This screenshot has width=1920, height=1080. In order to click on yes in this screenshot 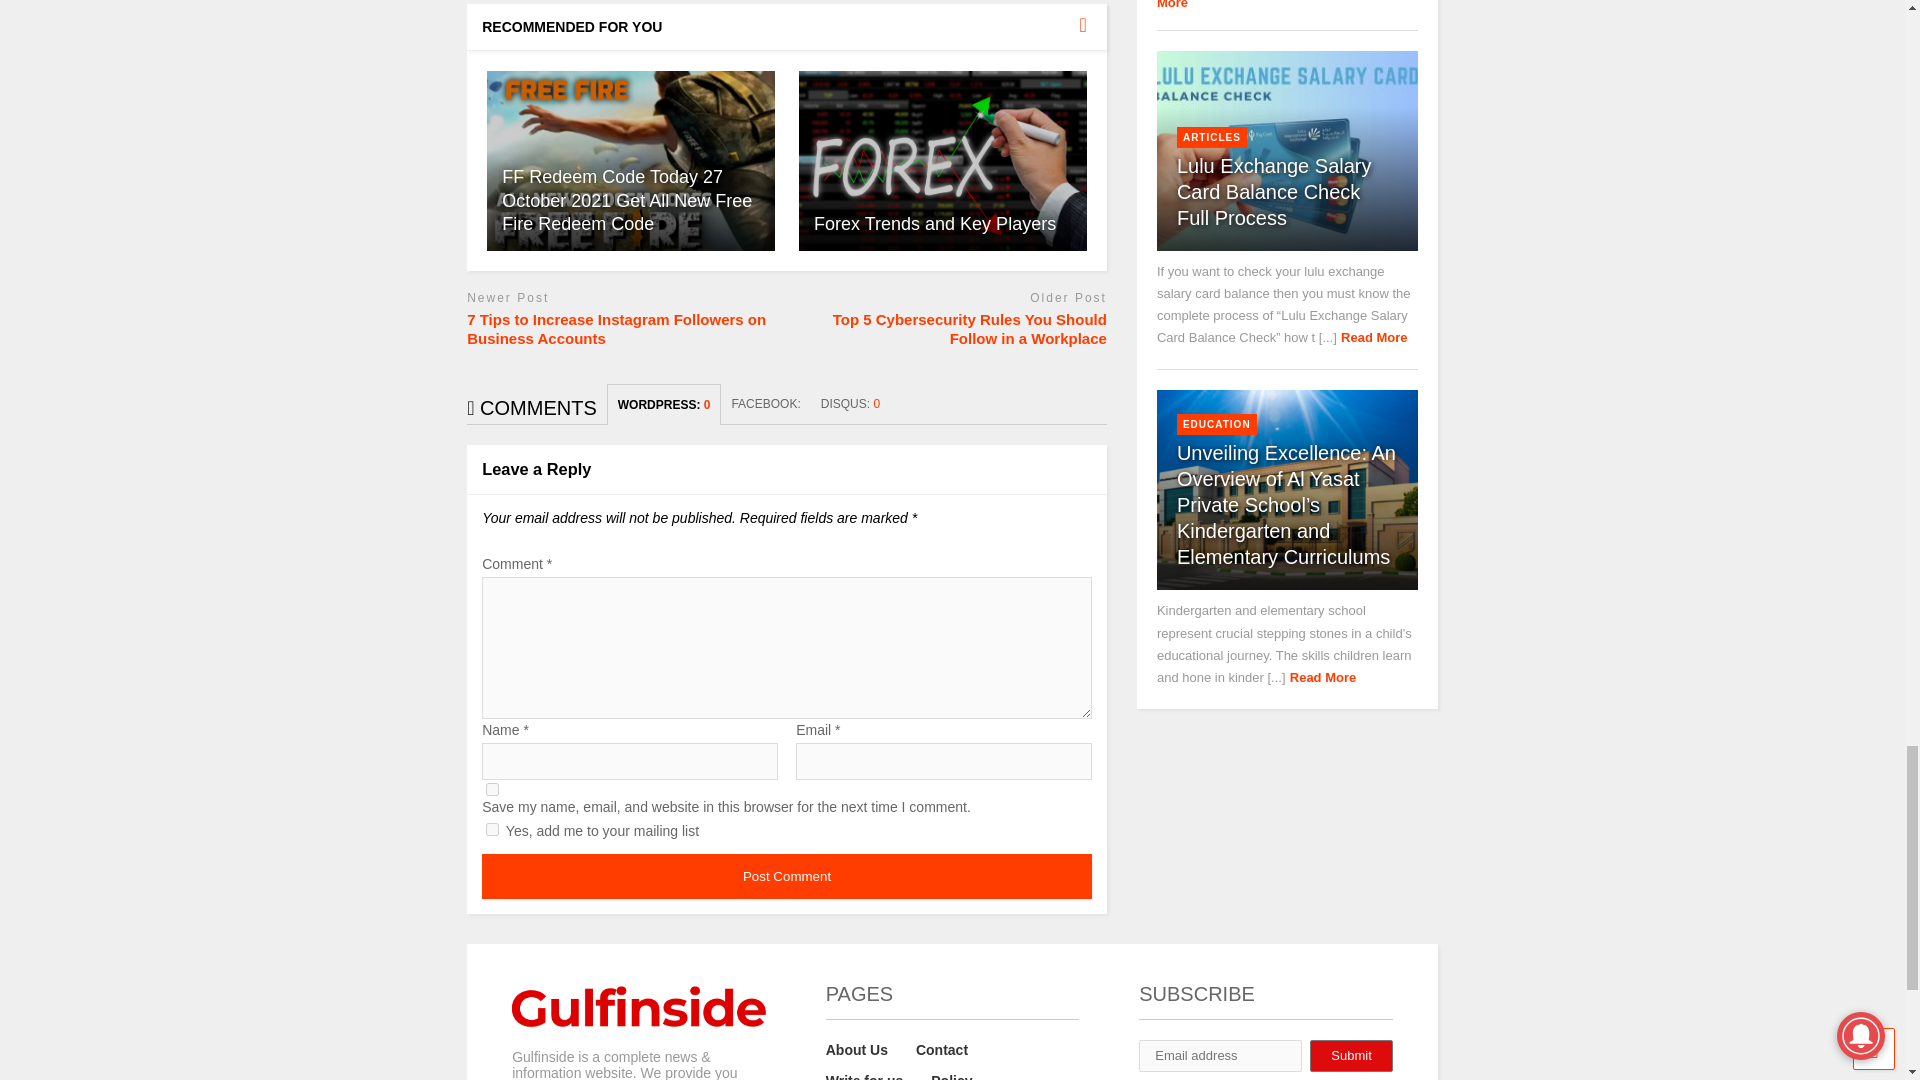, I will do `click(492, 789)`.